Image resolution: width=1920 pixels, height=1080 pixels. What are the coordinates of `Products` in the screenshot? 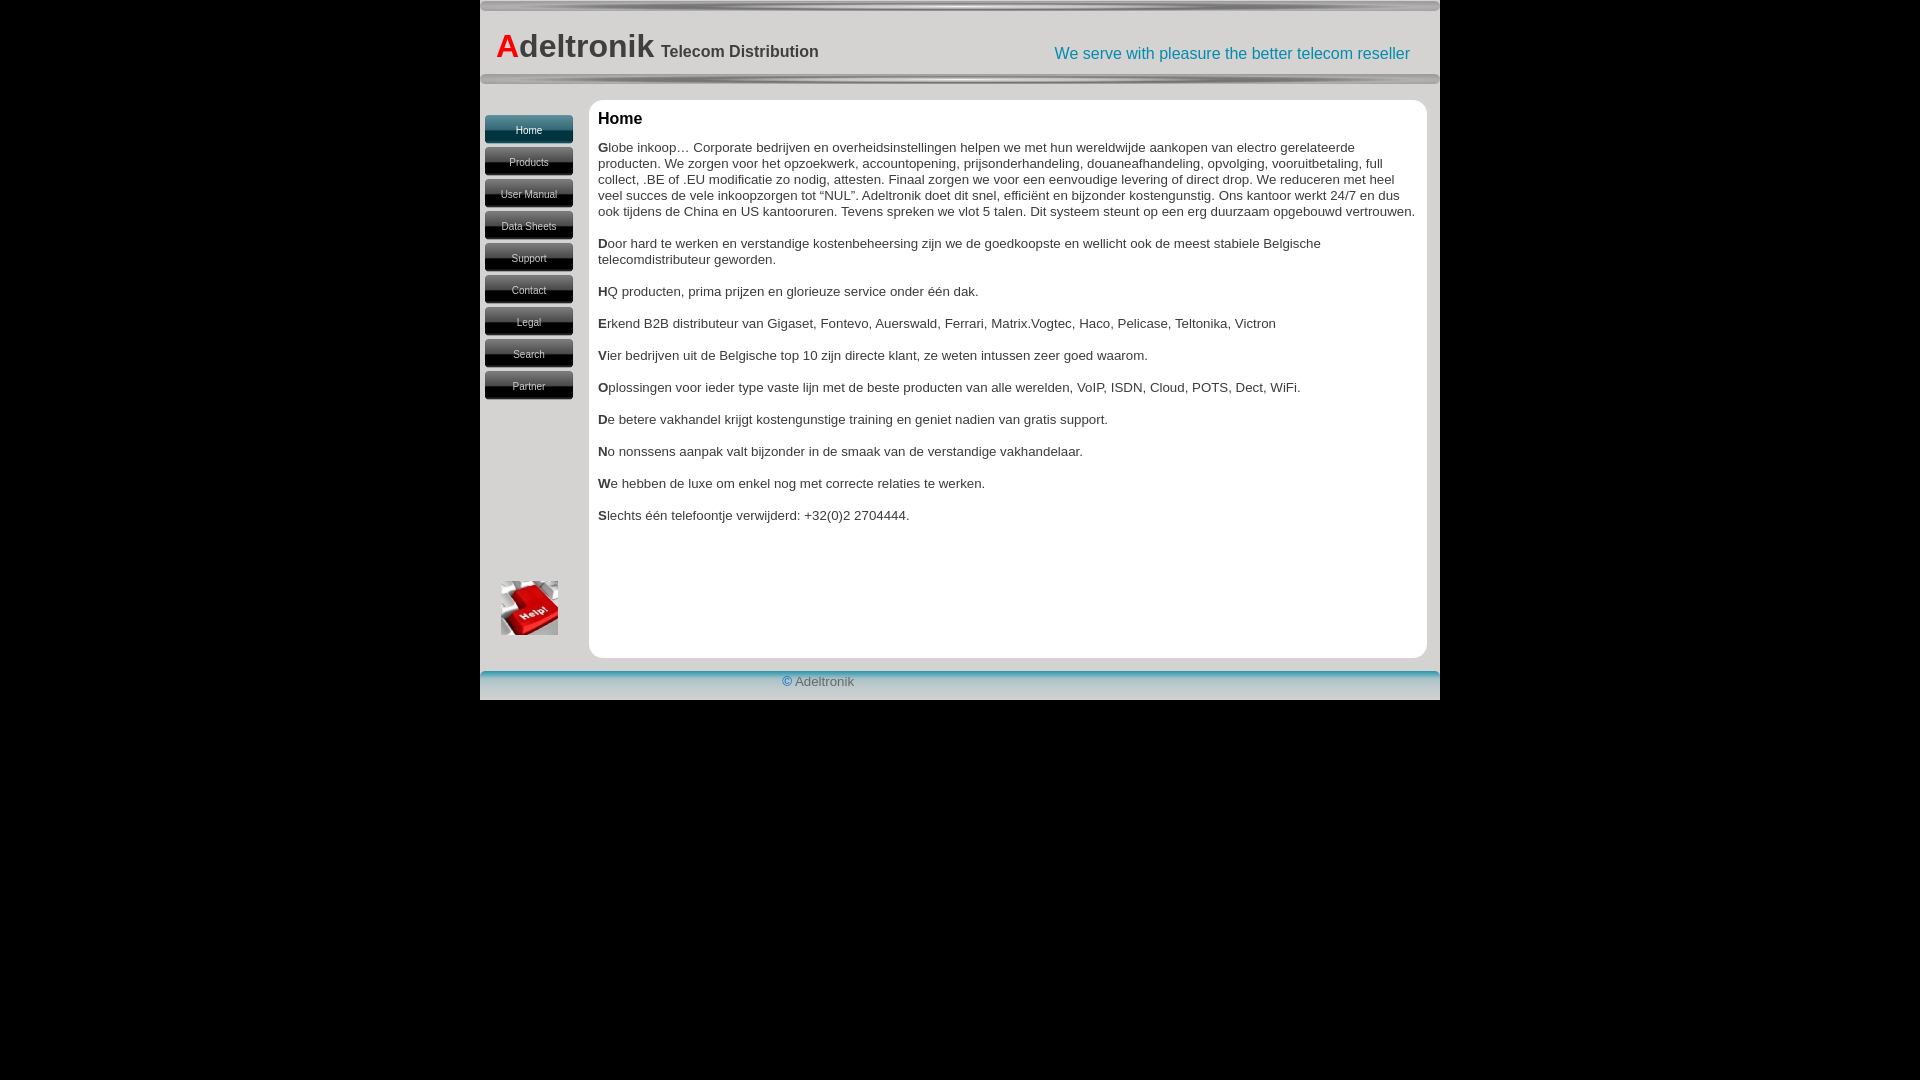 It's located at (530, 162).